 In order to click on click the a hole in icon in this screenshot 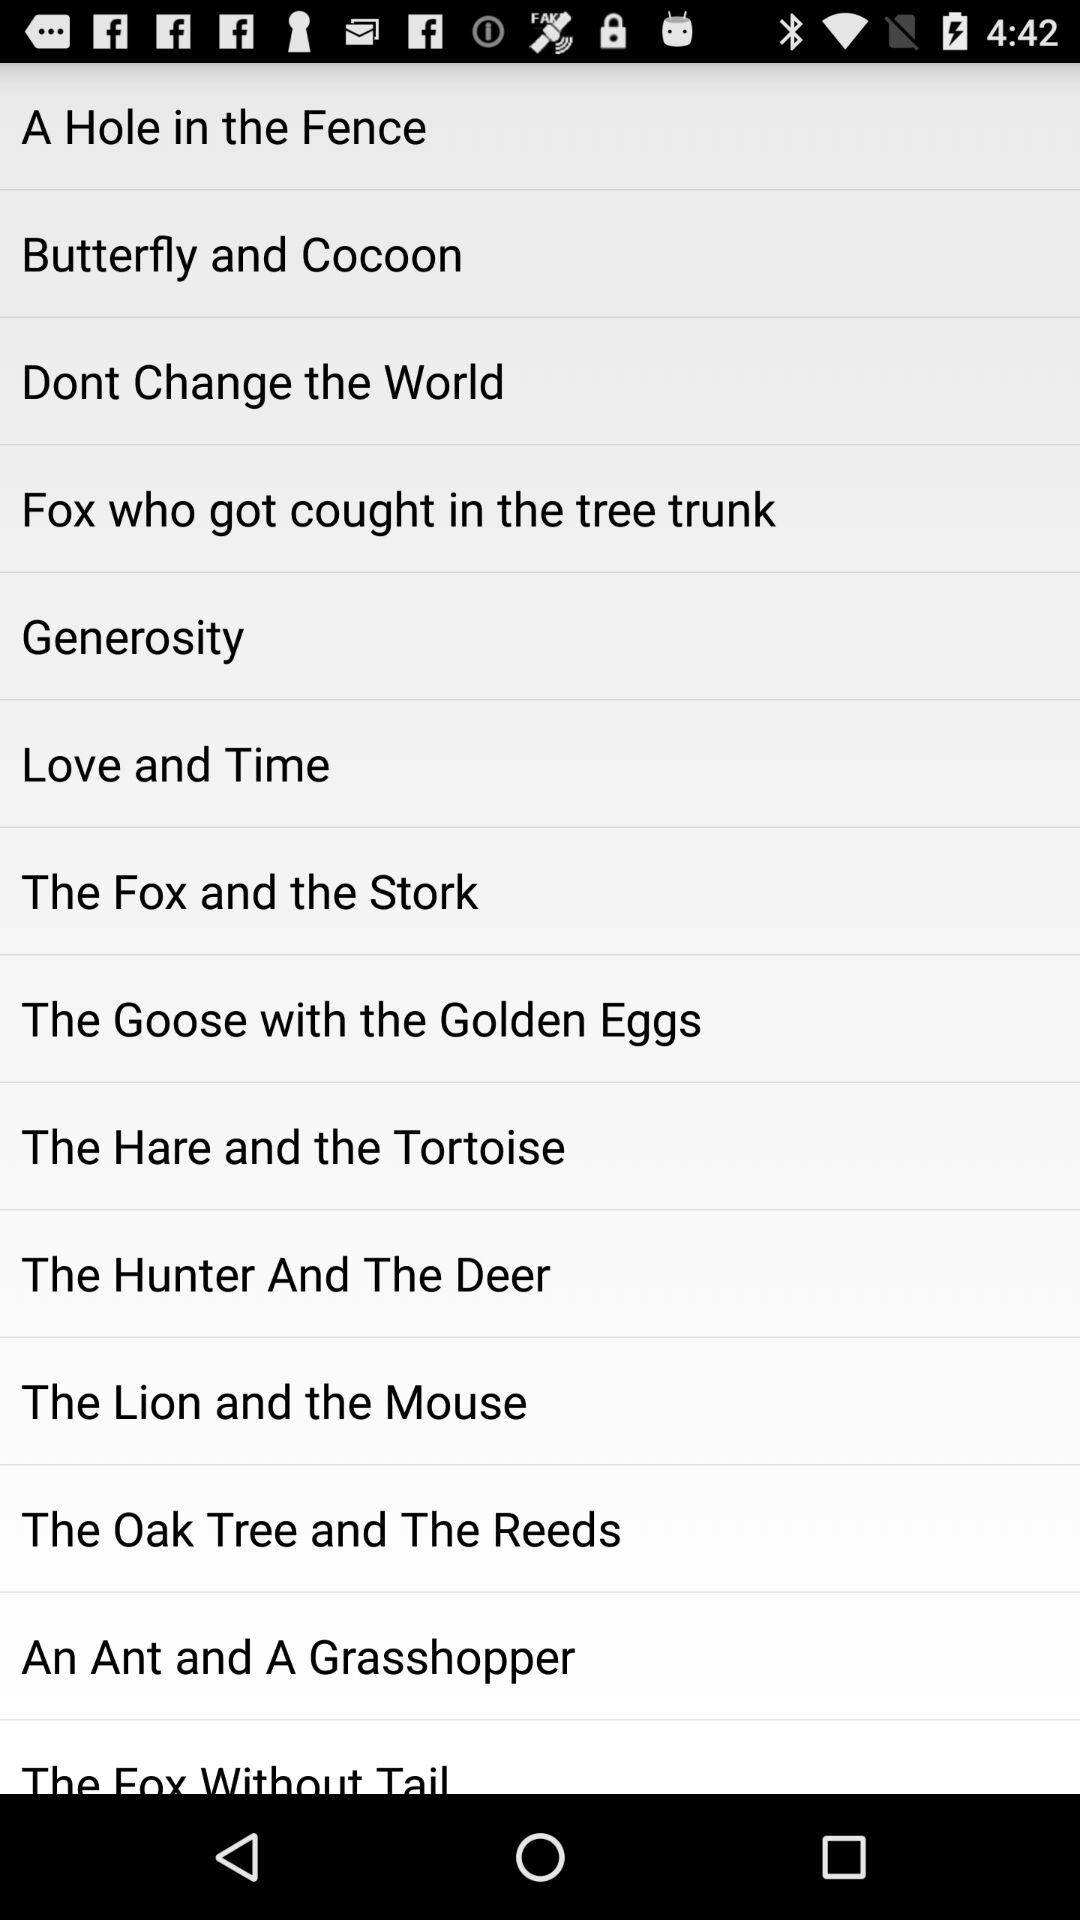, I will do `click(540, 126)`.